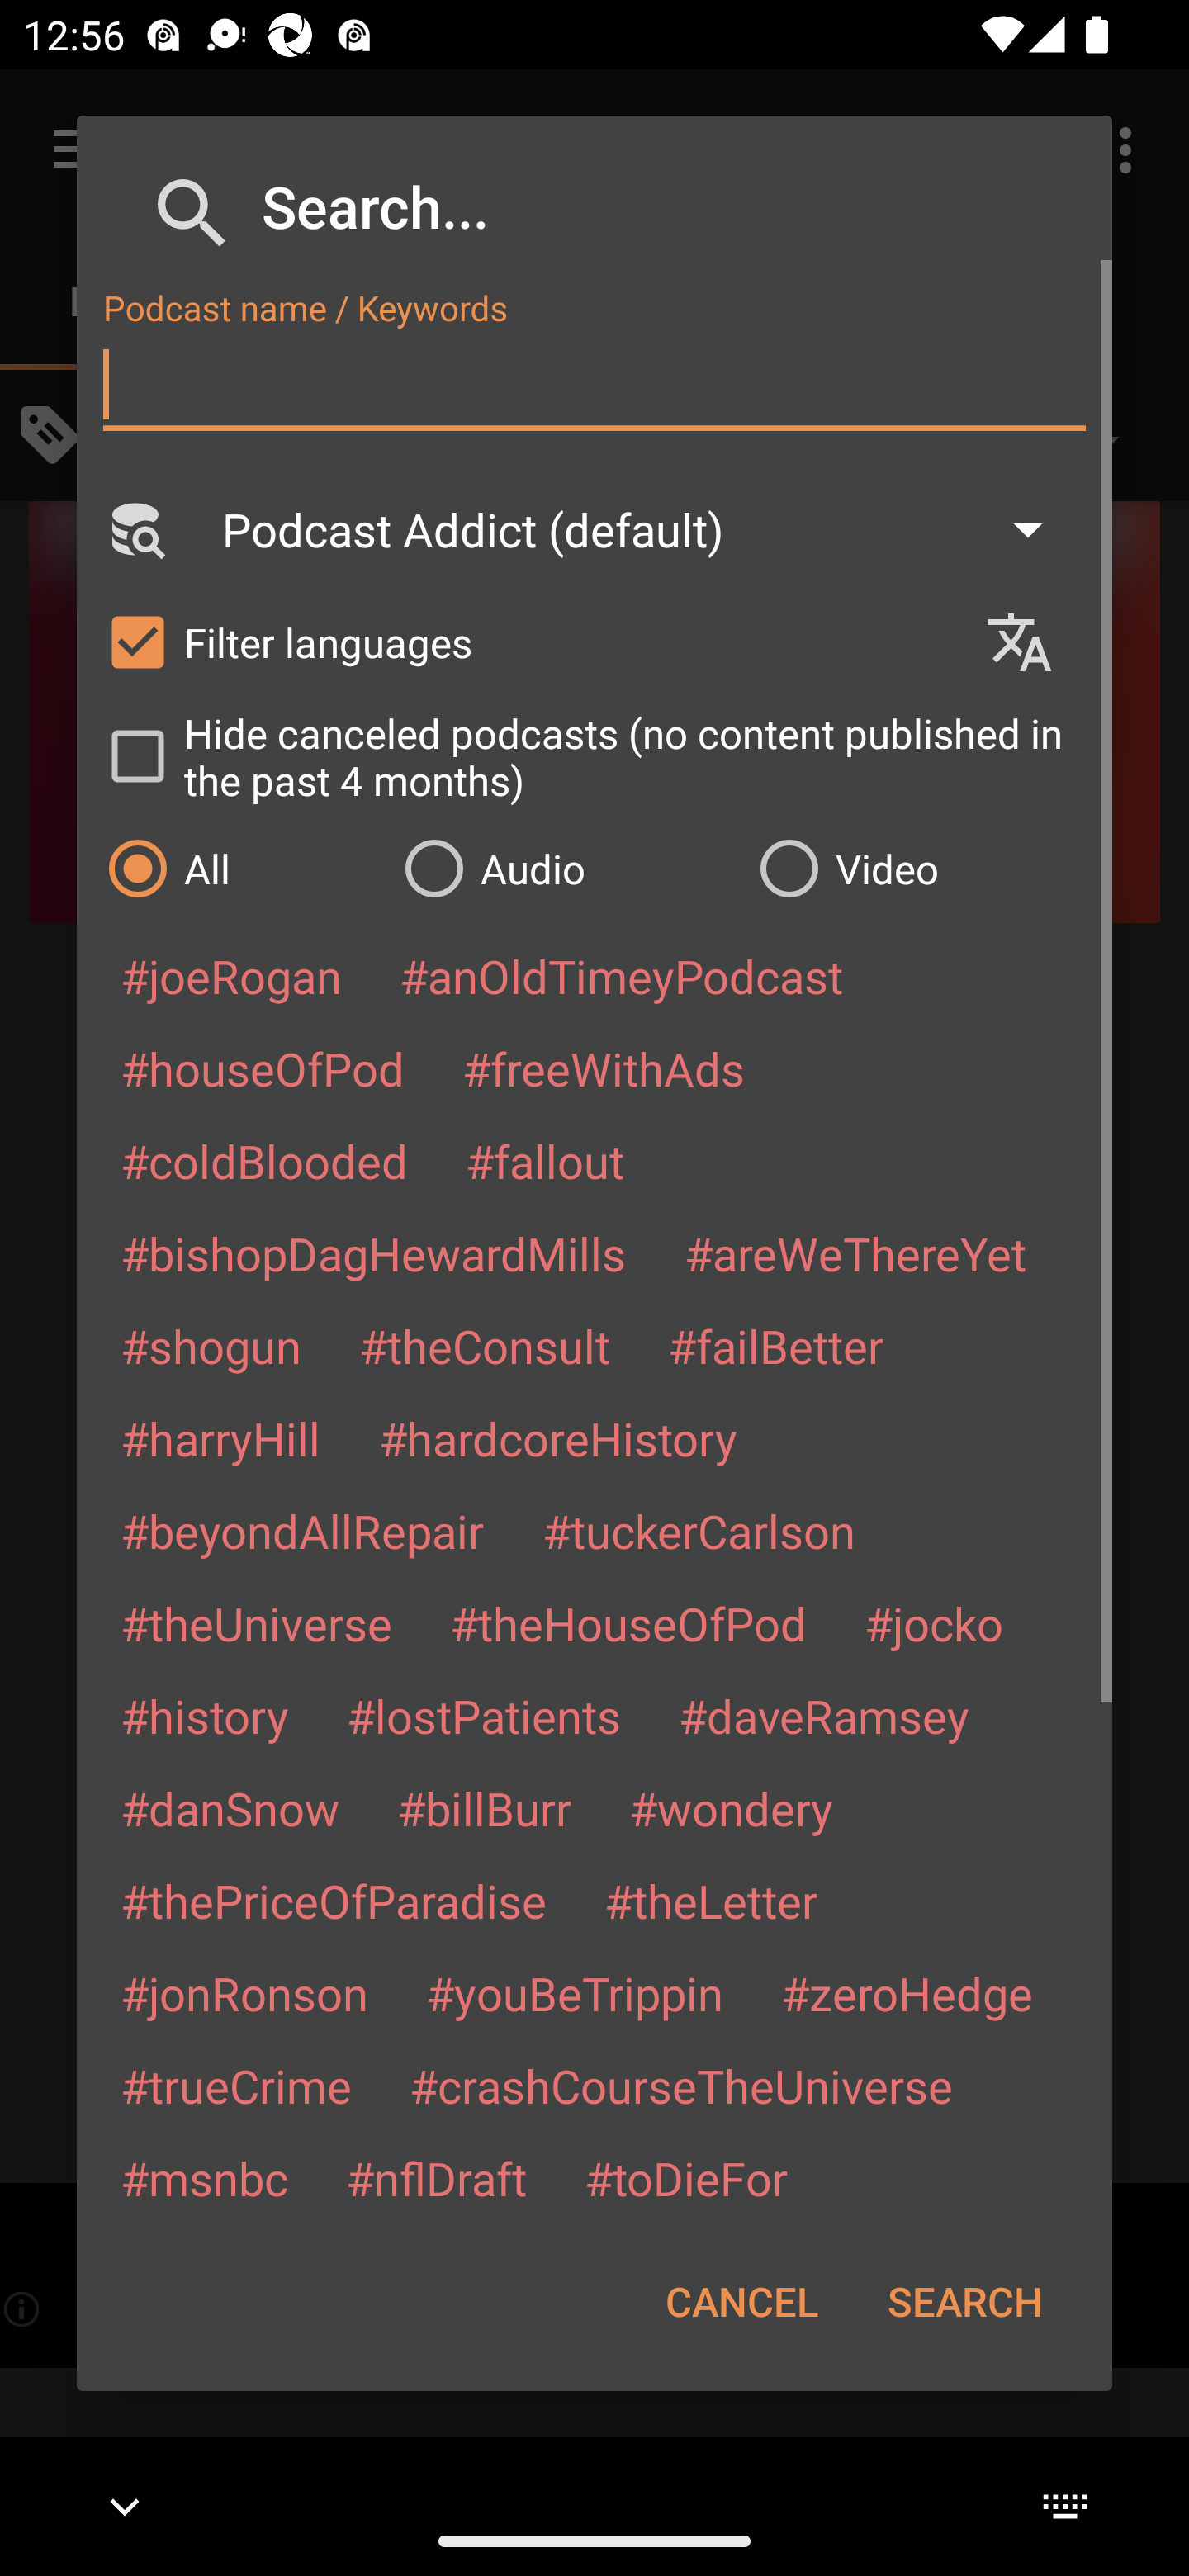 The width and height of the screenshot is (1189, 2576). What do you see at coordinates (484, 1808) in the screenshot?
I see `#billBurr` at bounding box center [484, 1808].